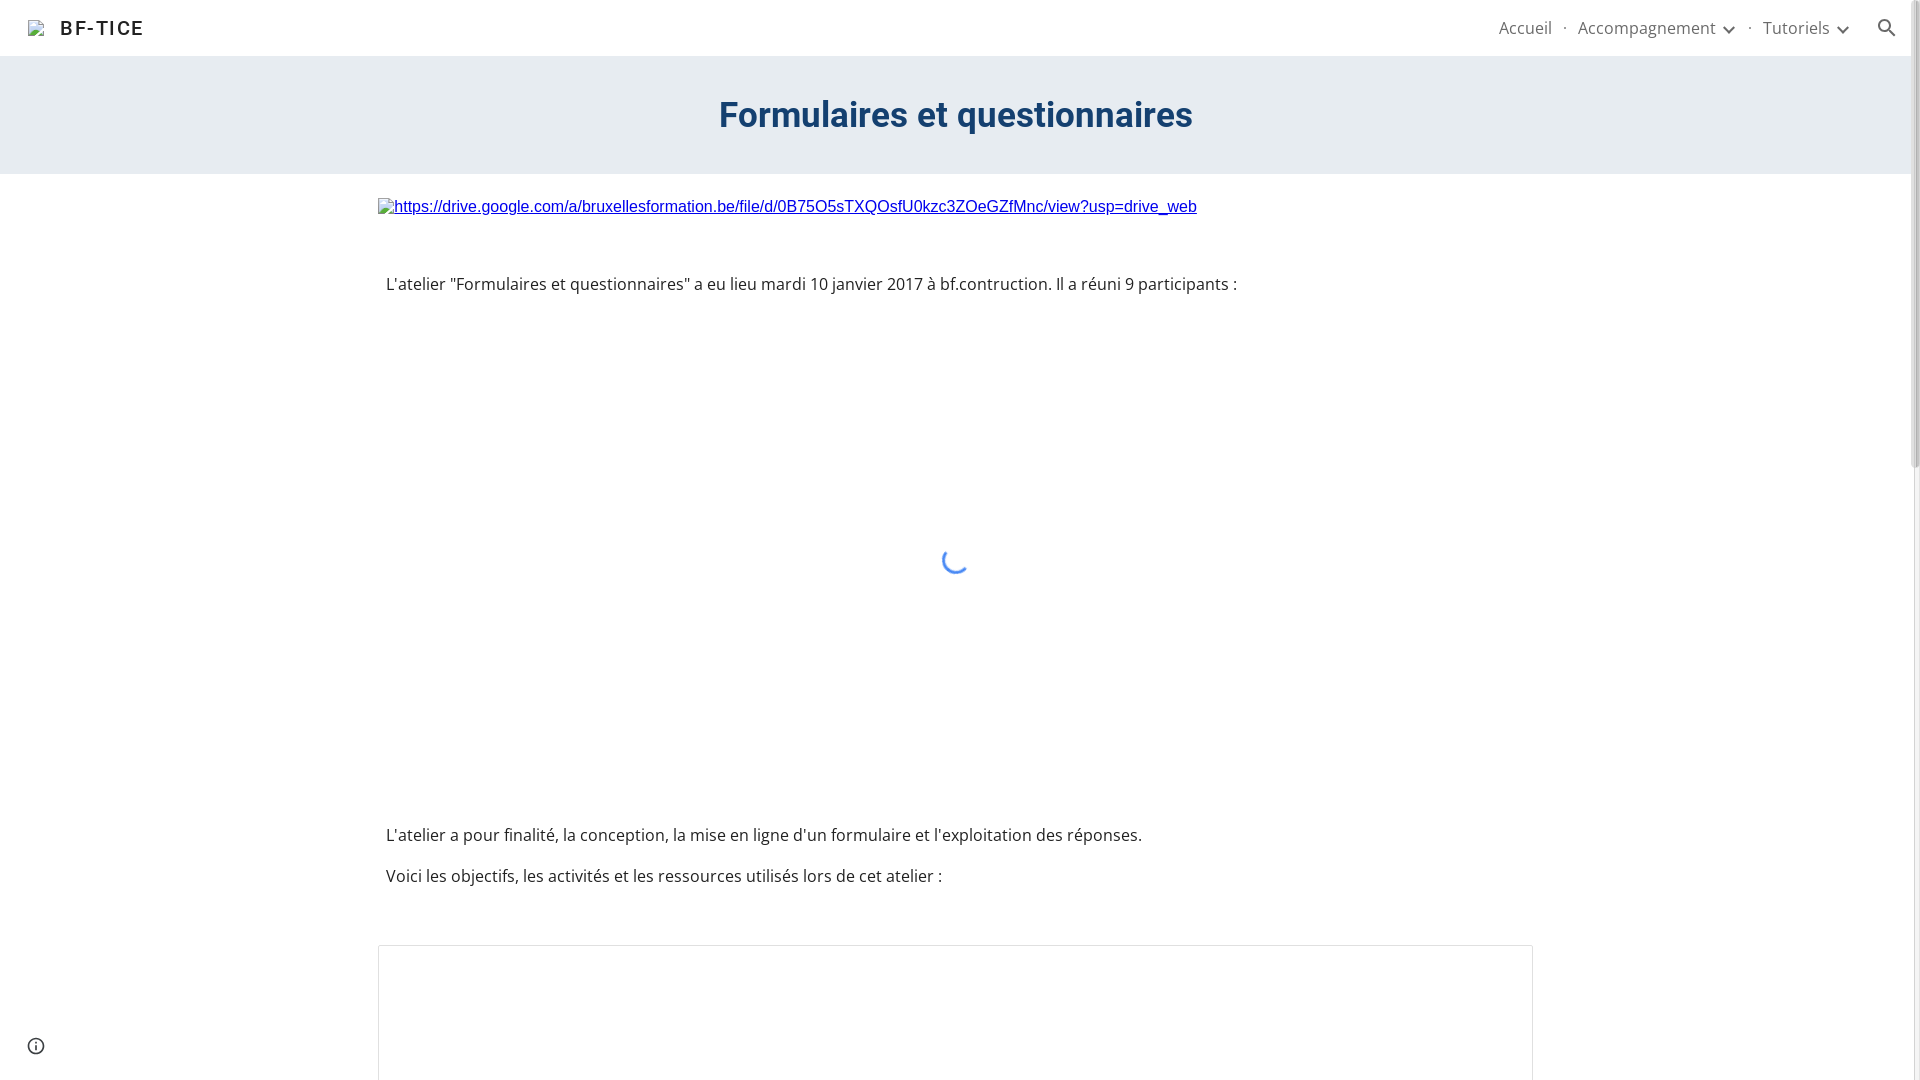 Image resolution: width=1920 pixels, height=1080 pixels. What do you see at coordinates (1526, 28) in the screenshot?
I see `Accueil` at bounding box center [1526, 28].